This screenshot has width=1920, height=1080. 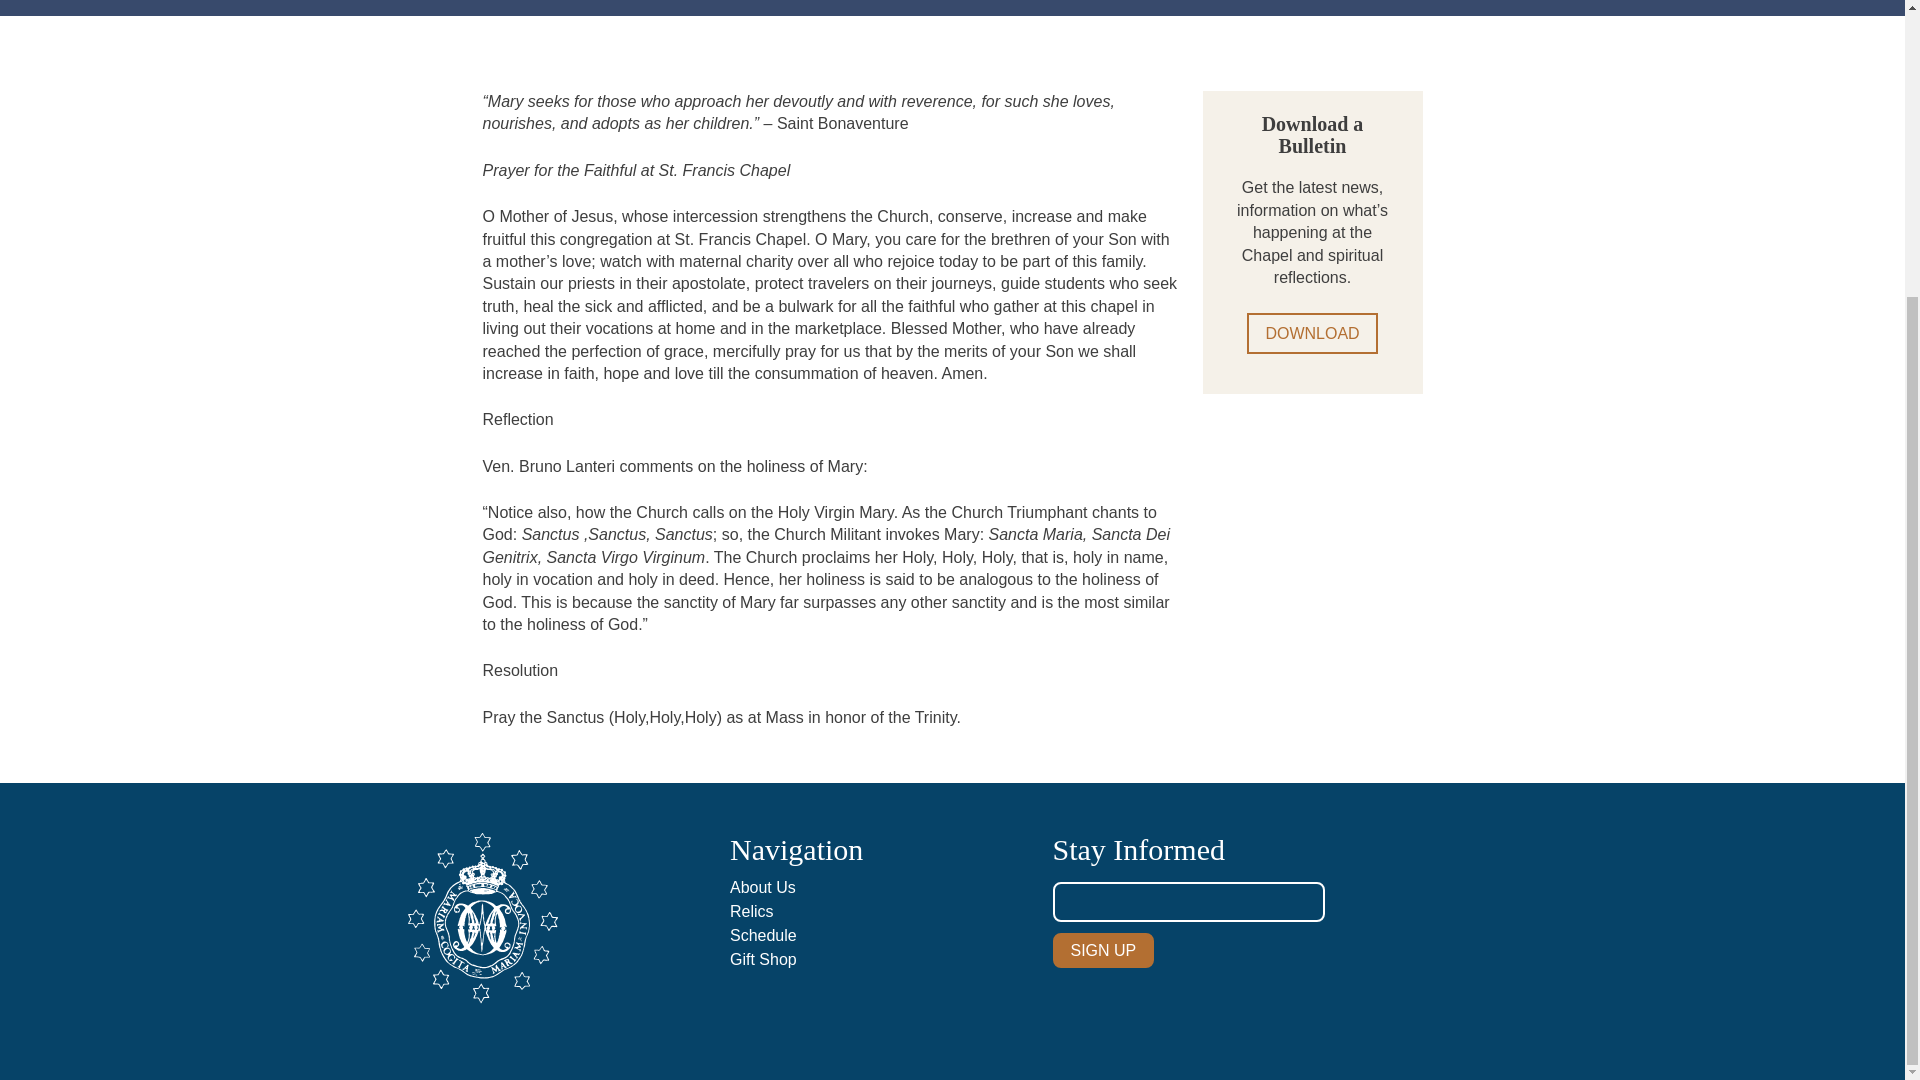 What do you see at coordinates (1311, 334) in the screenshot?
I see `DOWNLOAD` at bounding box center [1311, 334].